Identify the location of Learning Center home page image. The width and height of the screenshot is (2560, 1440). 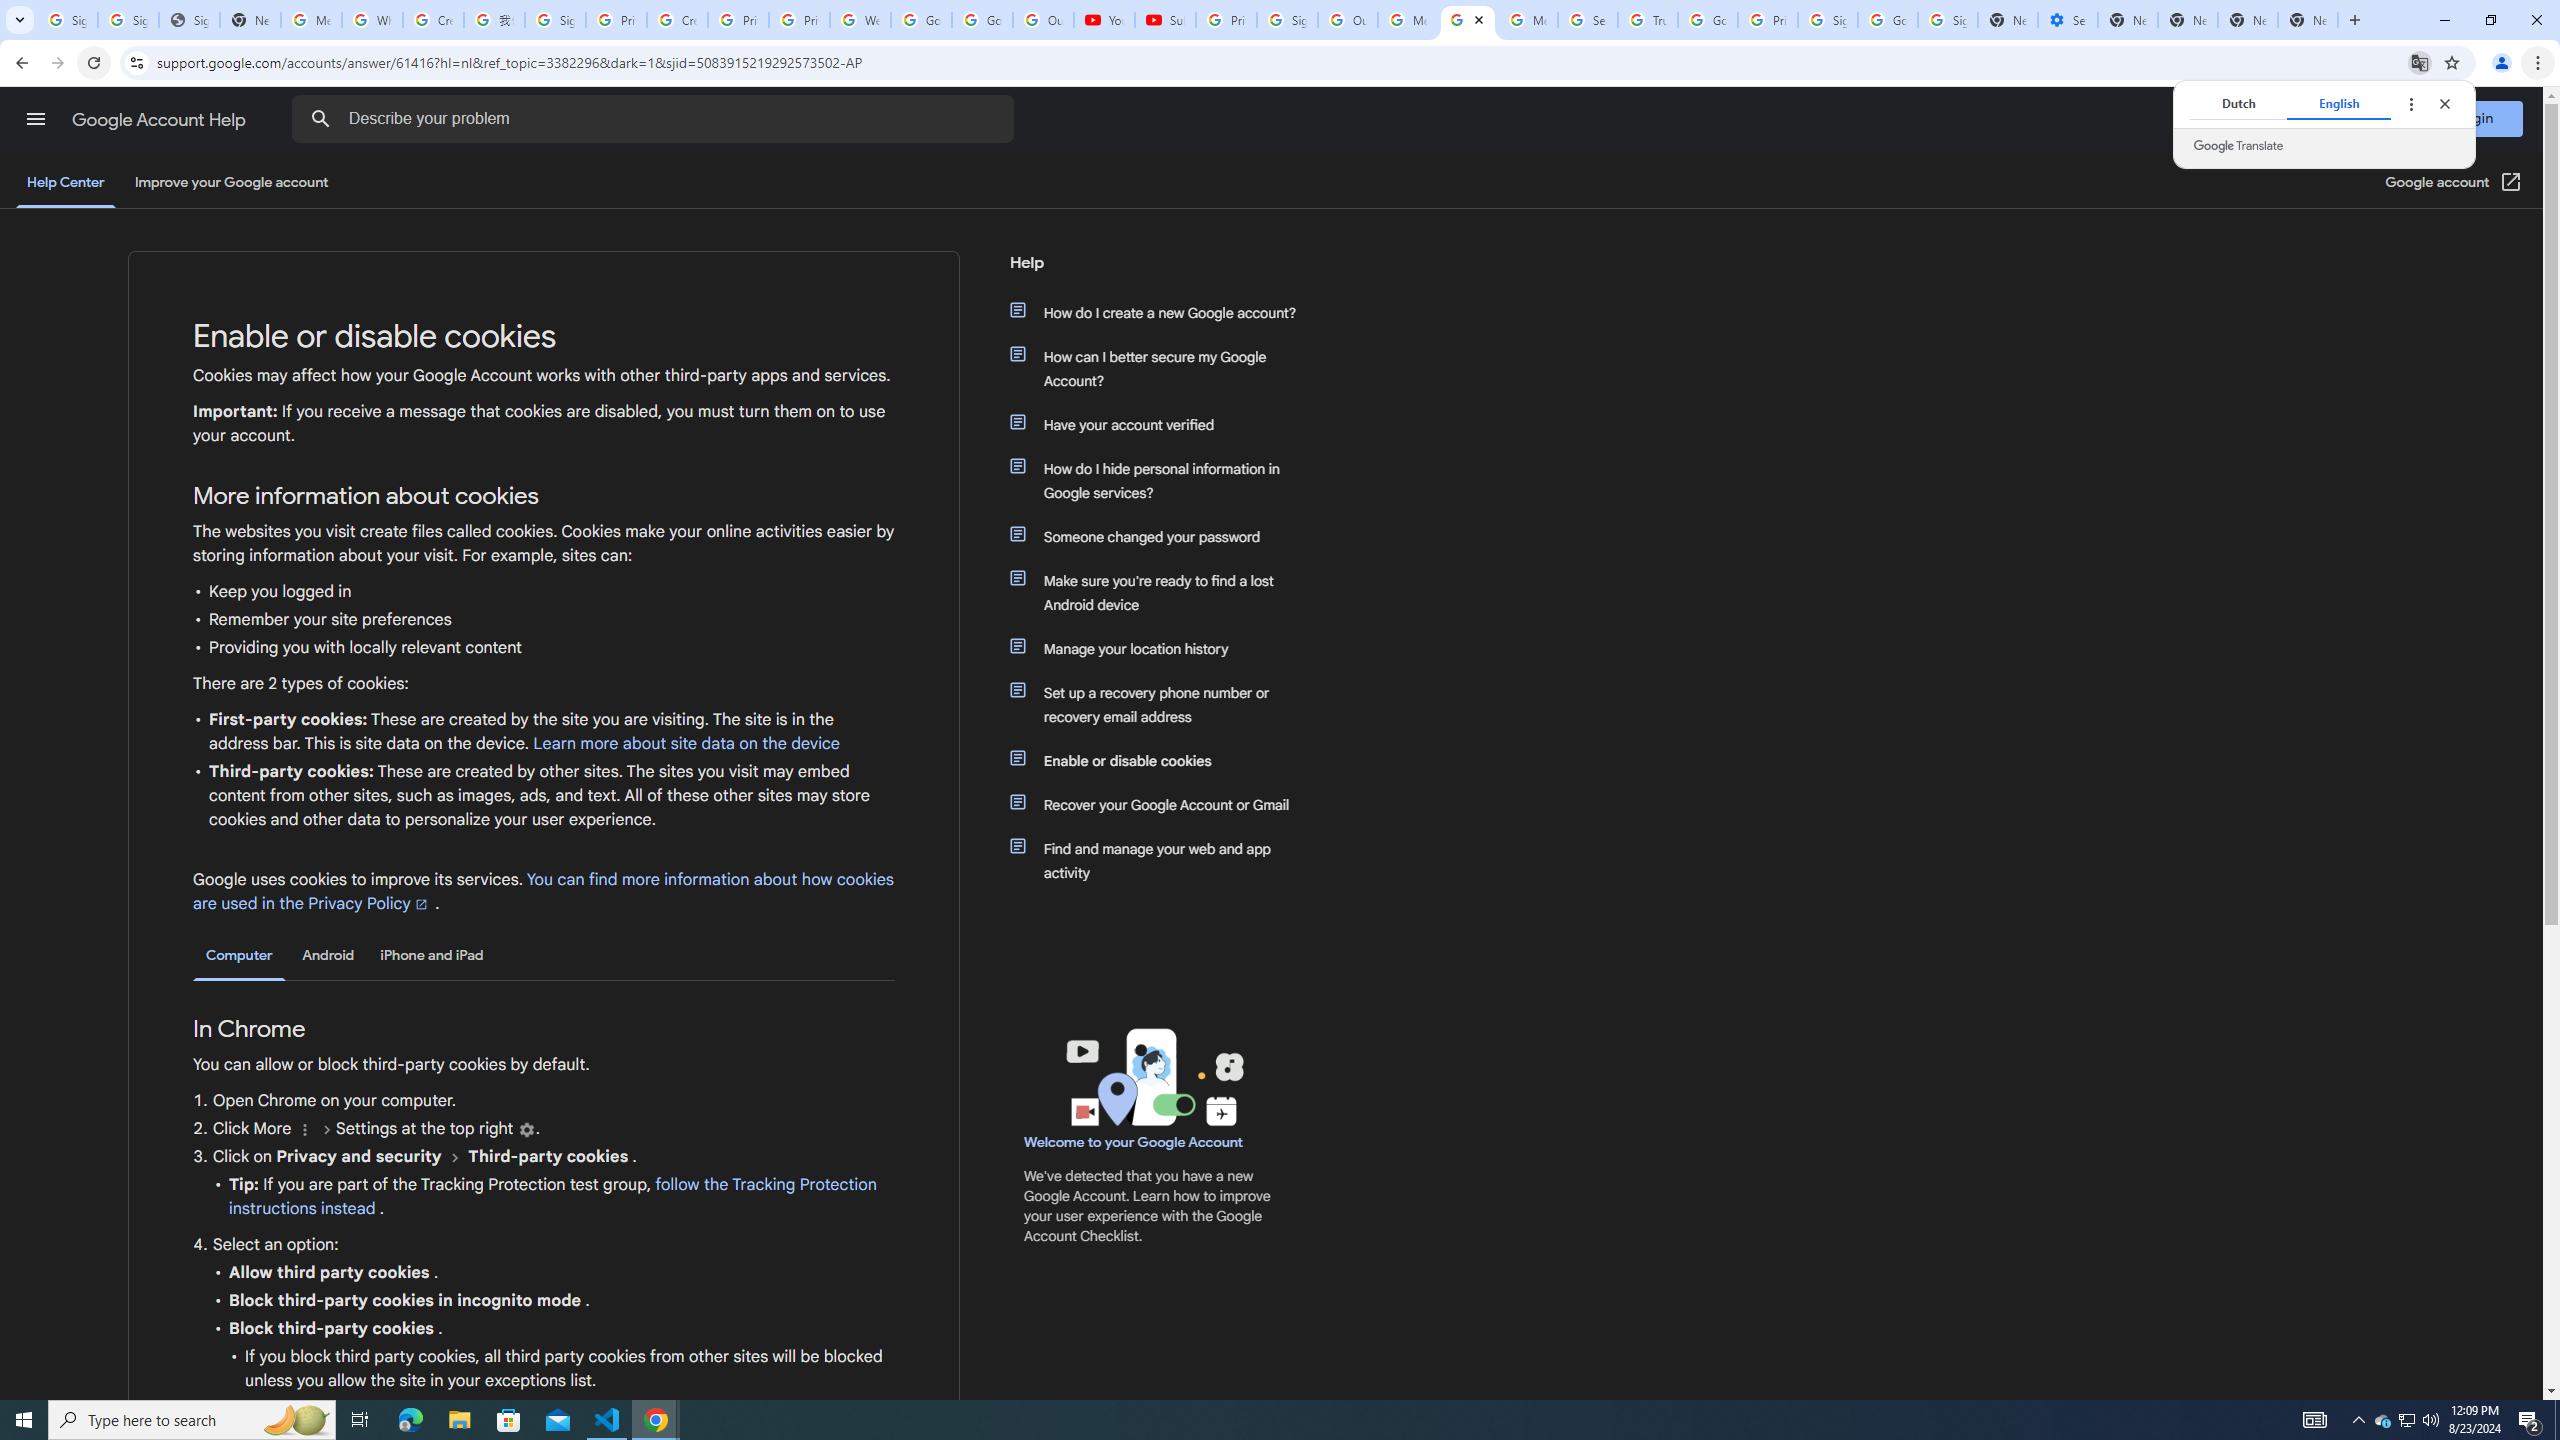
(1152, 1076).